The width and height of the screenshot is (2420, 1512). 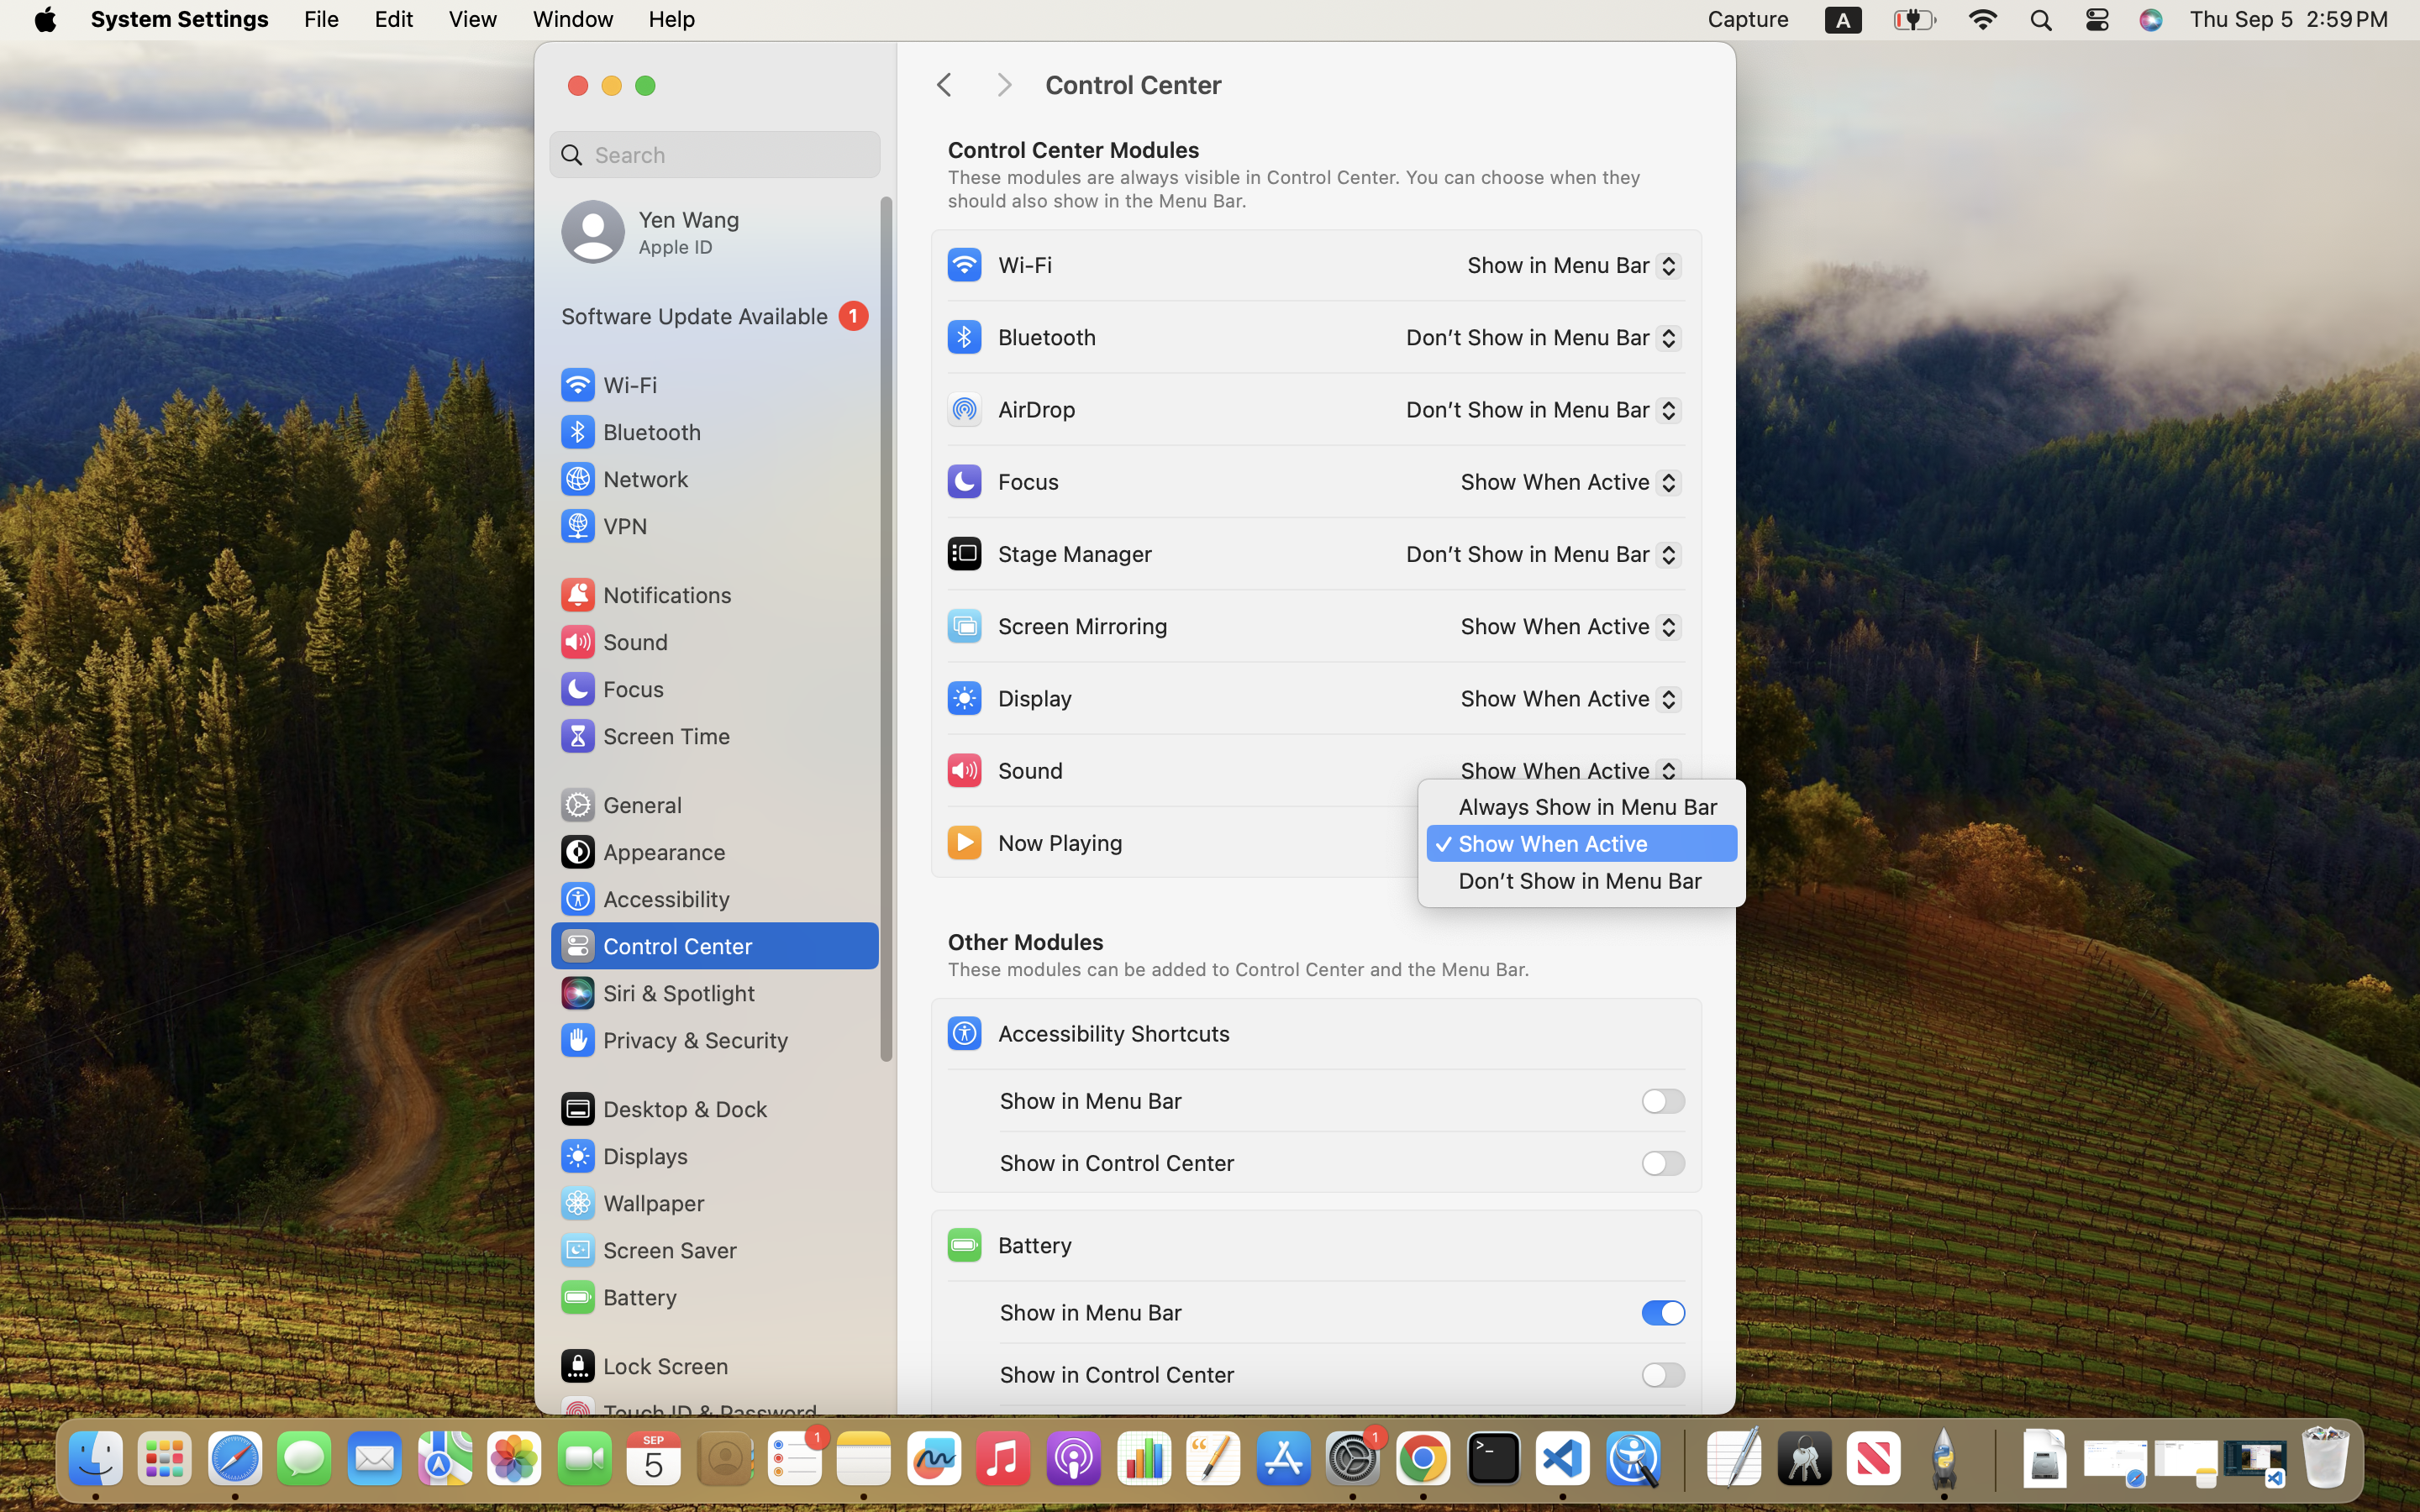 I want to click on Wi‑Fi, so click(x=998, y=264).